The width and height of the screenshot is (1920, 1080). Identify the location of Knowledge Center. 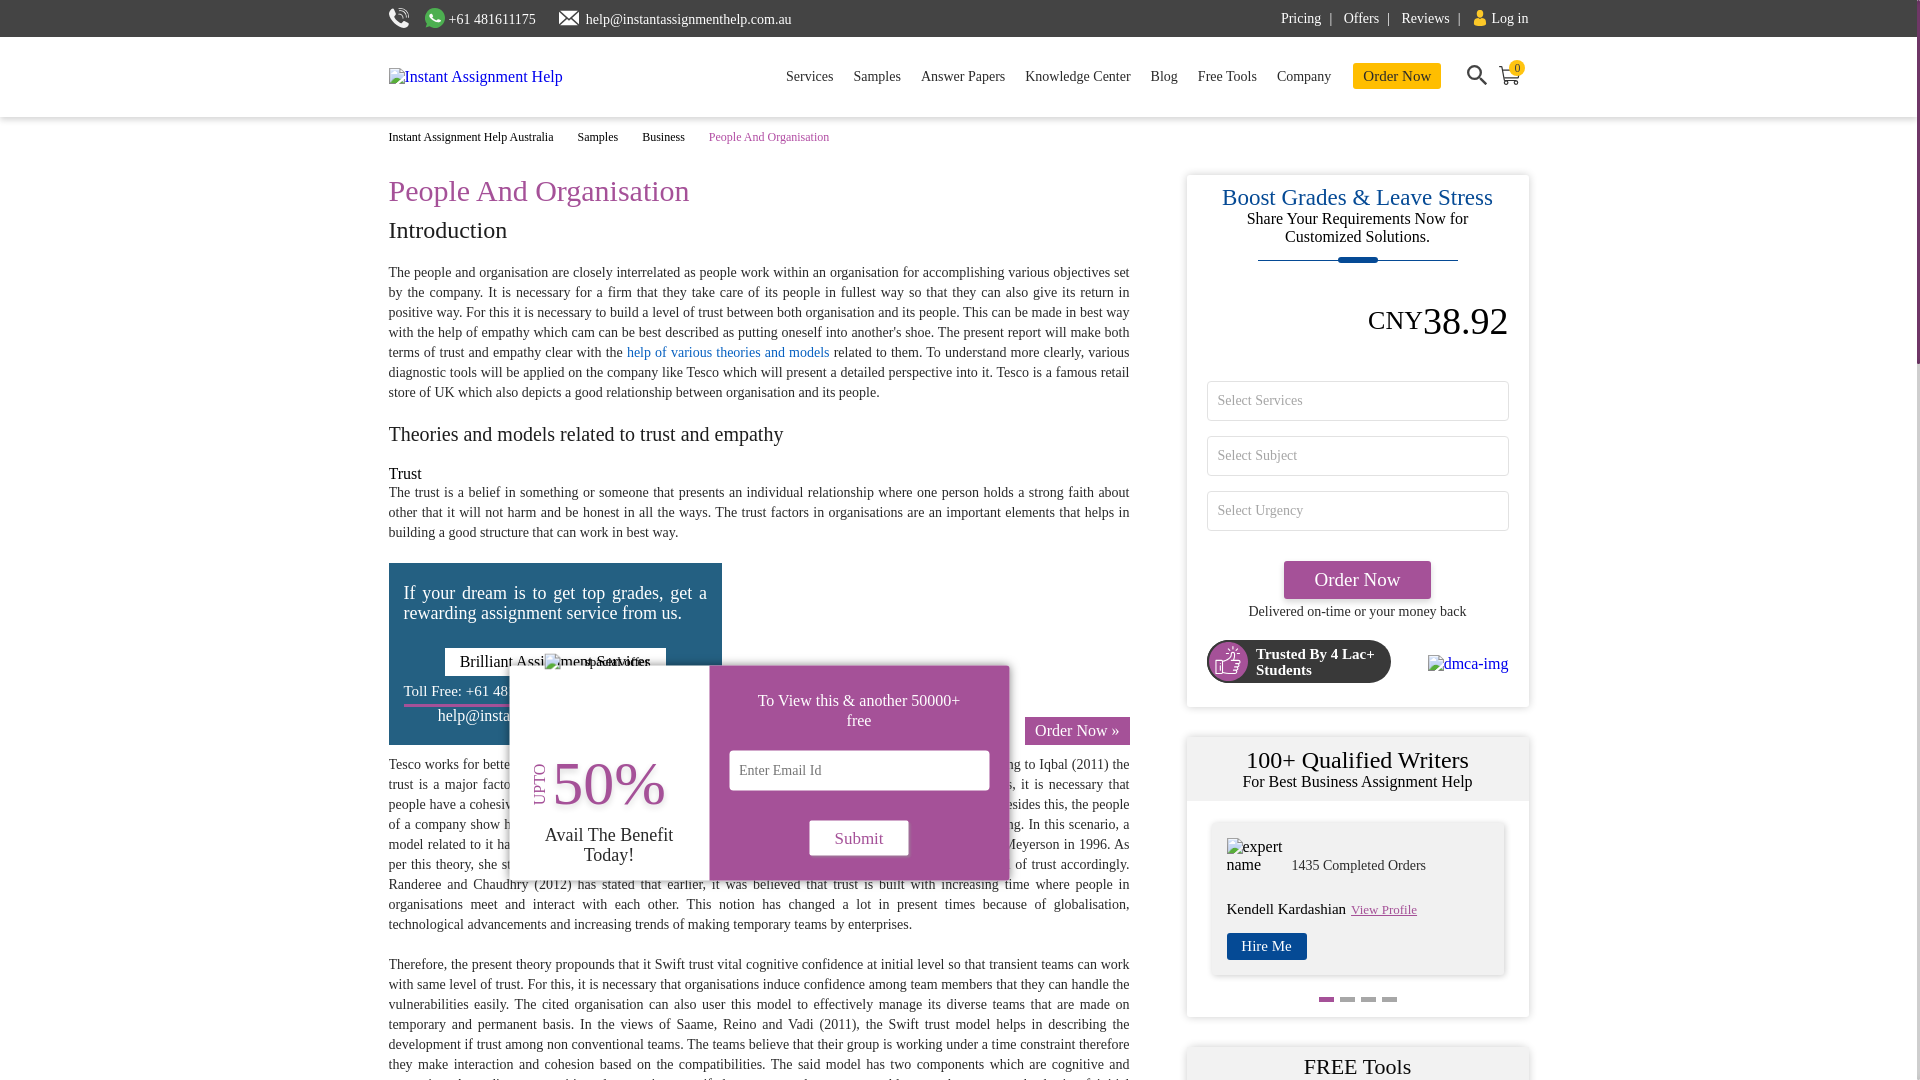
(1078, 76).